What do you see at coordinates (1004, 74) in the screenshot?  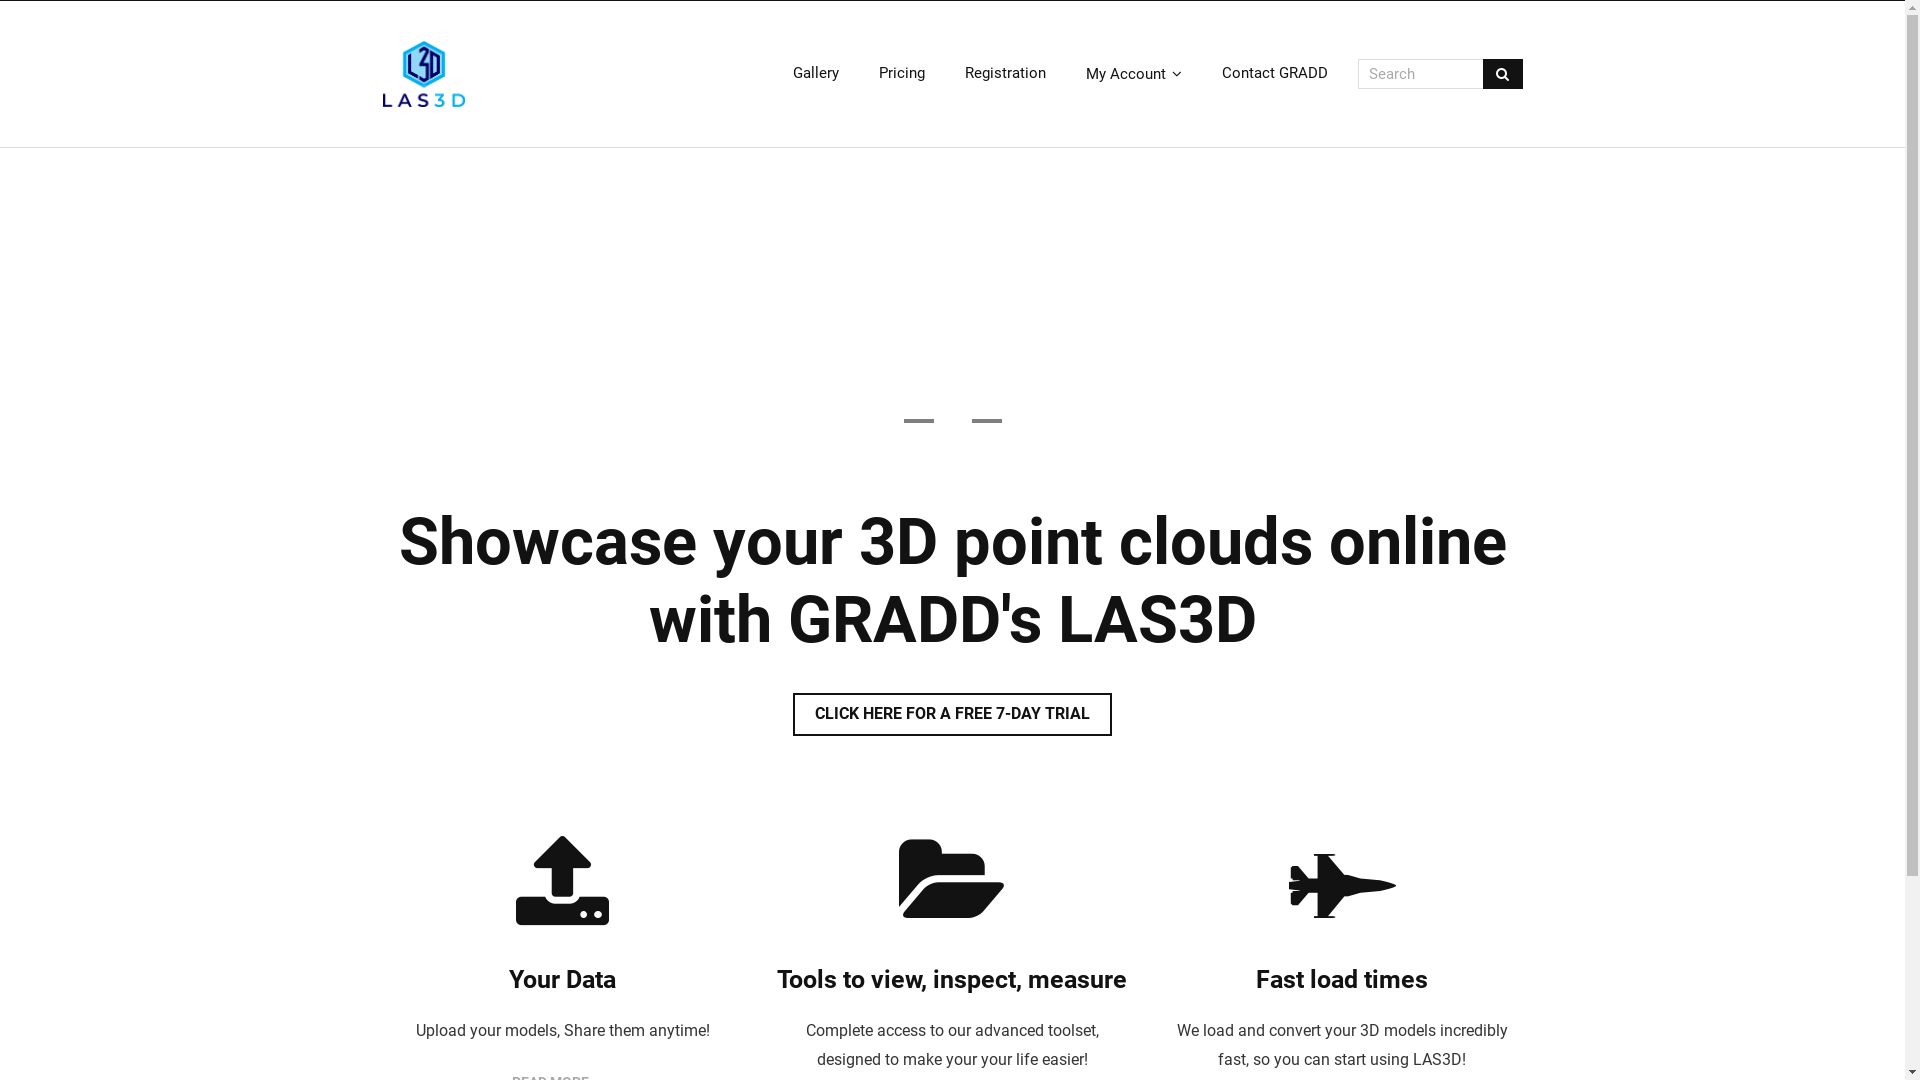 I see `Registration` at bounding box center [1004, 74].